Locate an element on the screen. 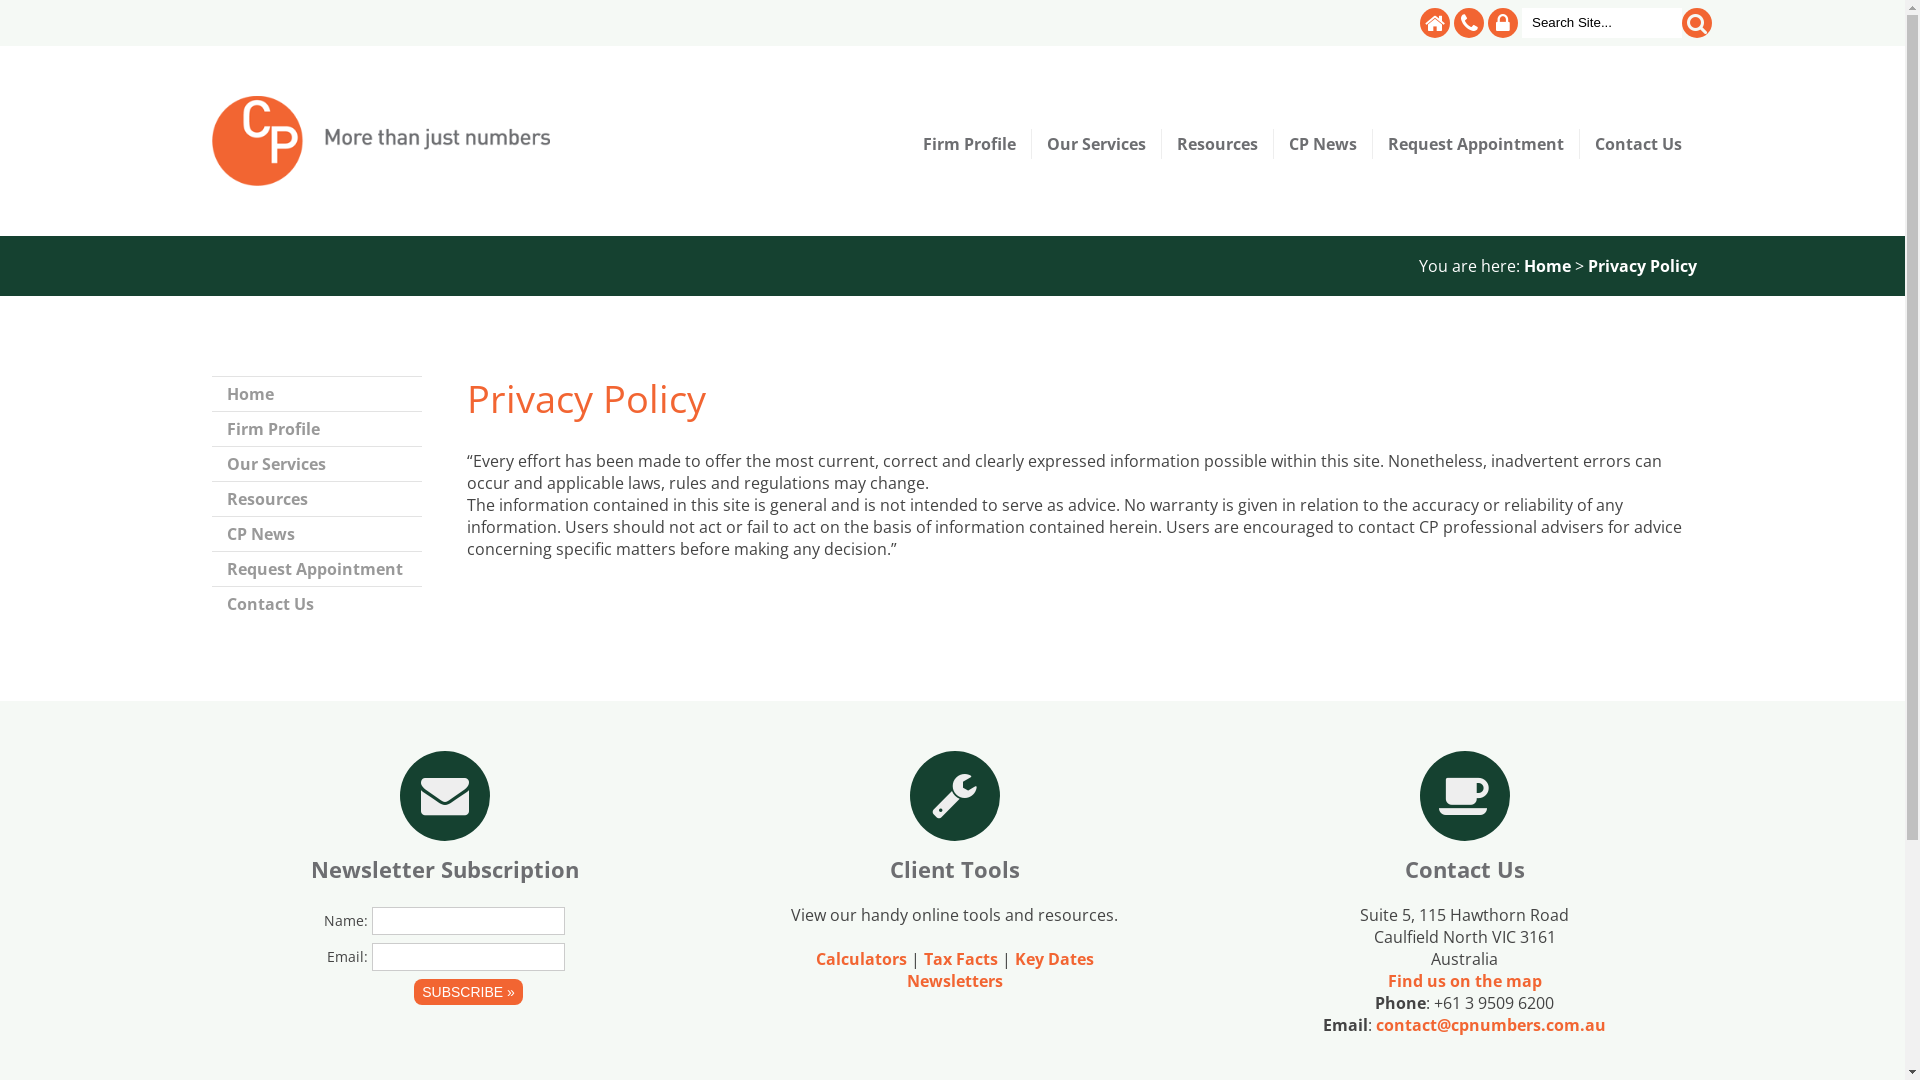  Request Appointment is located at coordinates (1476, 144).